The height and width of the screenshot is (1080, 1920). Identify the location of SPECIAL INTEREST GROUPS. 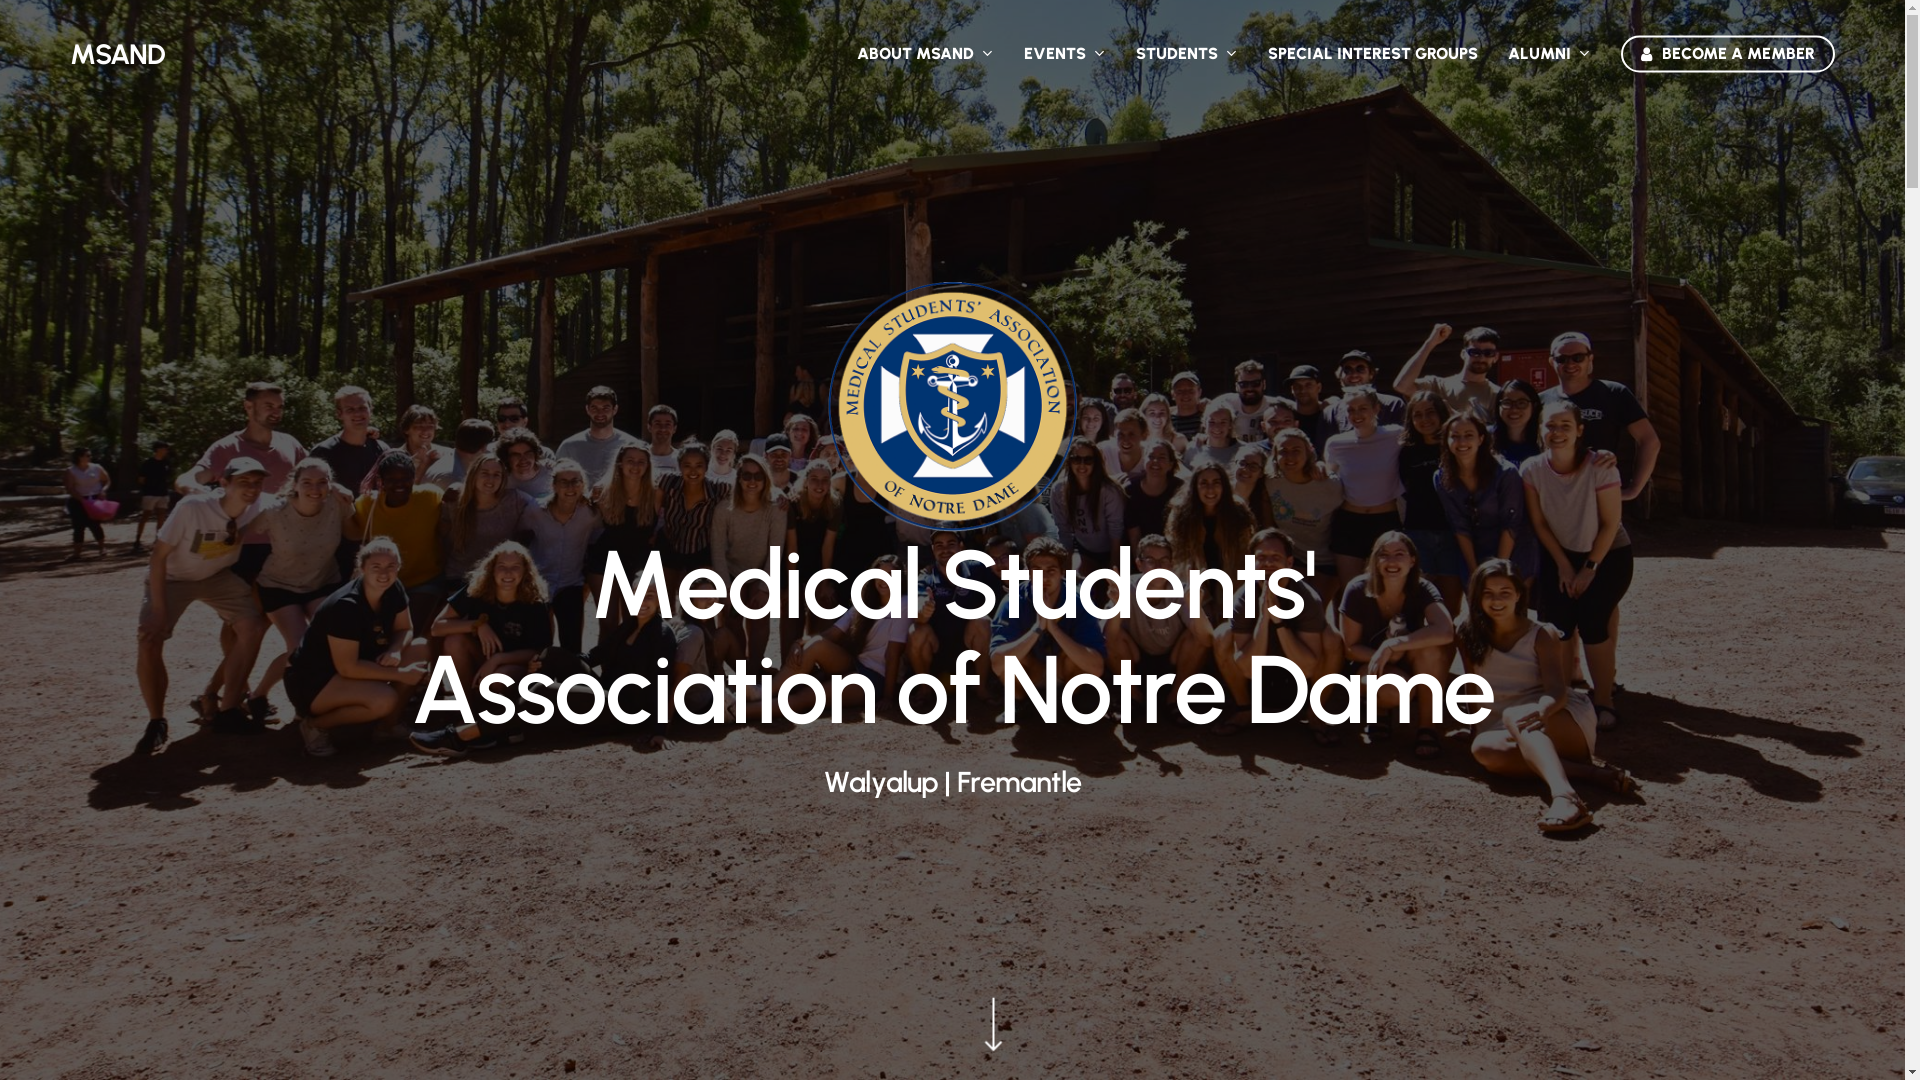
(1373, 54).